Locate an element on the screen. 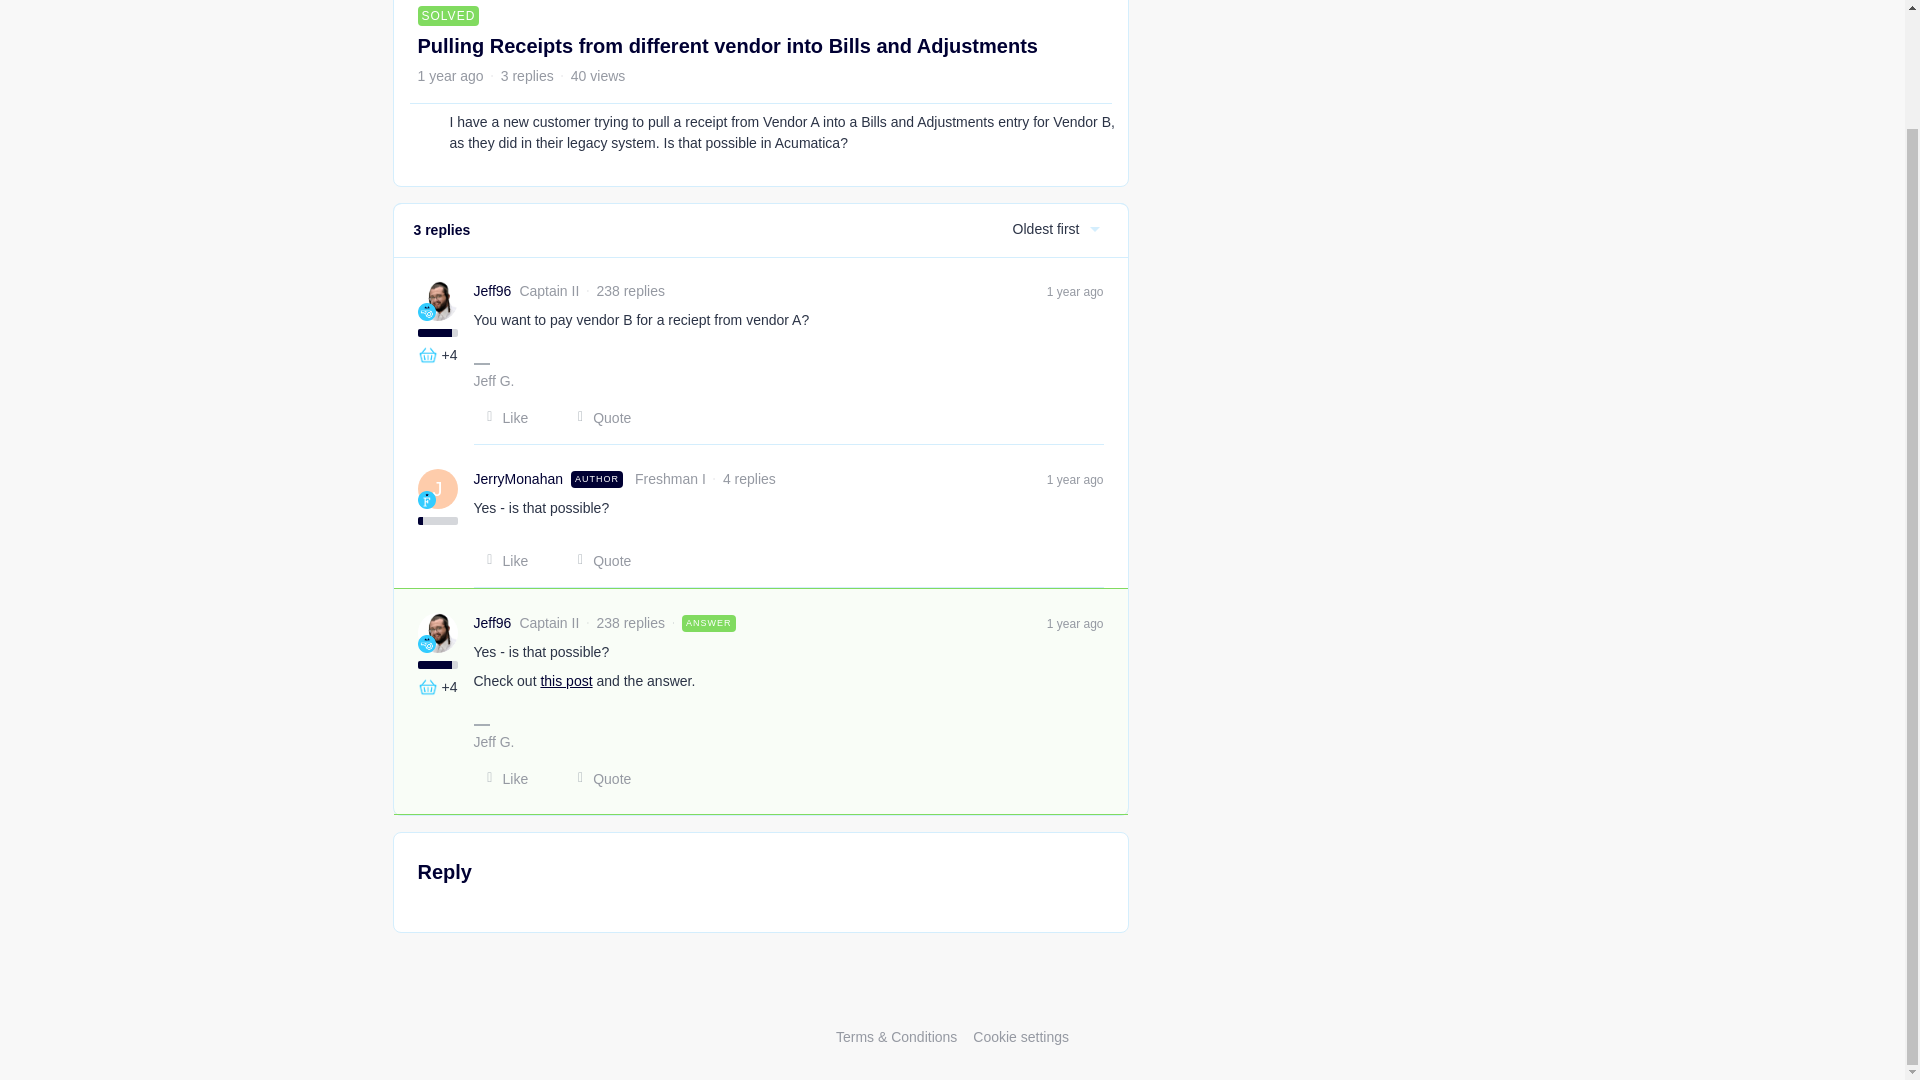 Image resolution: width=1920 pixels, height=1080 pixels. Retail-Commerce expert is located at coordinates (428, 354).